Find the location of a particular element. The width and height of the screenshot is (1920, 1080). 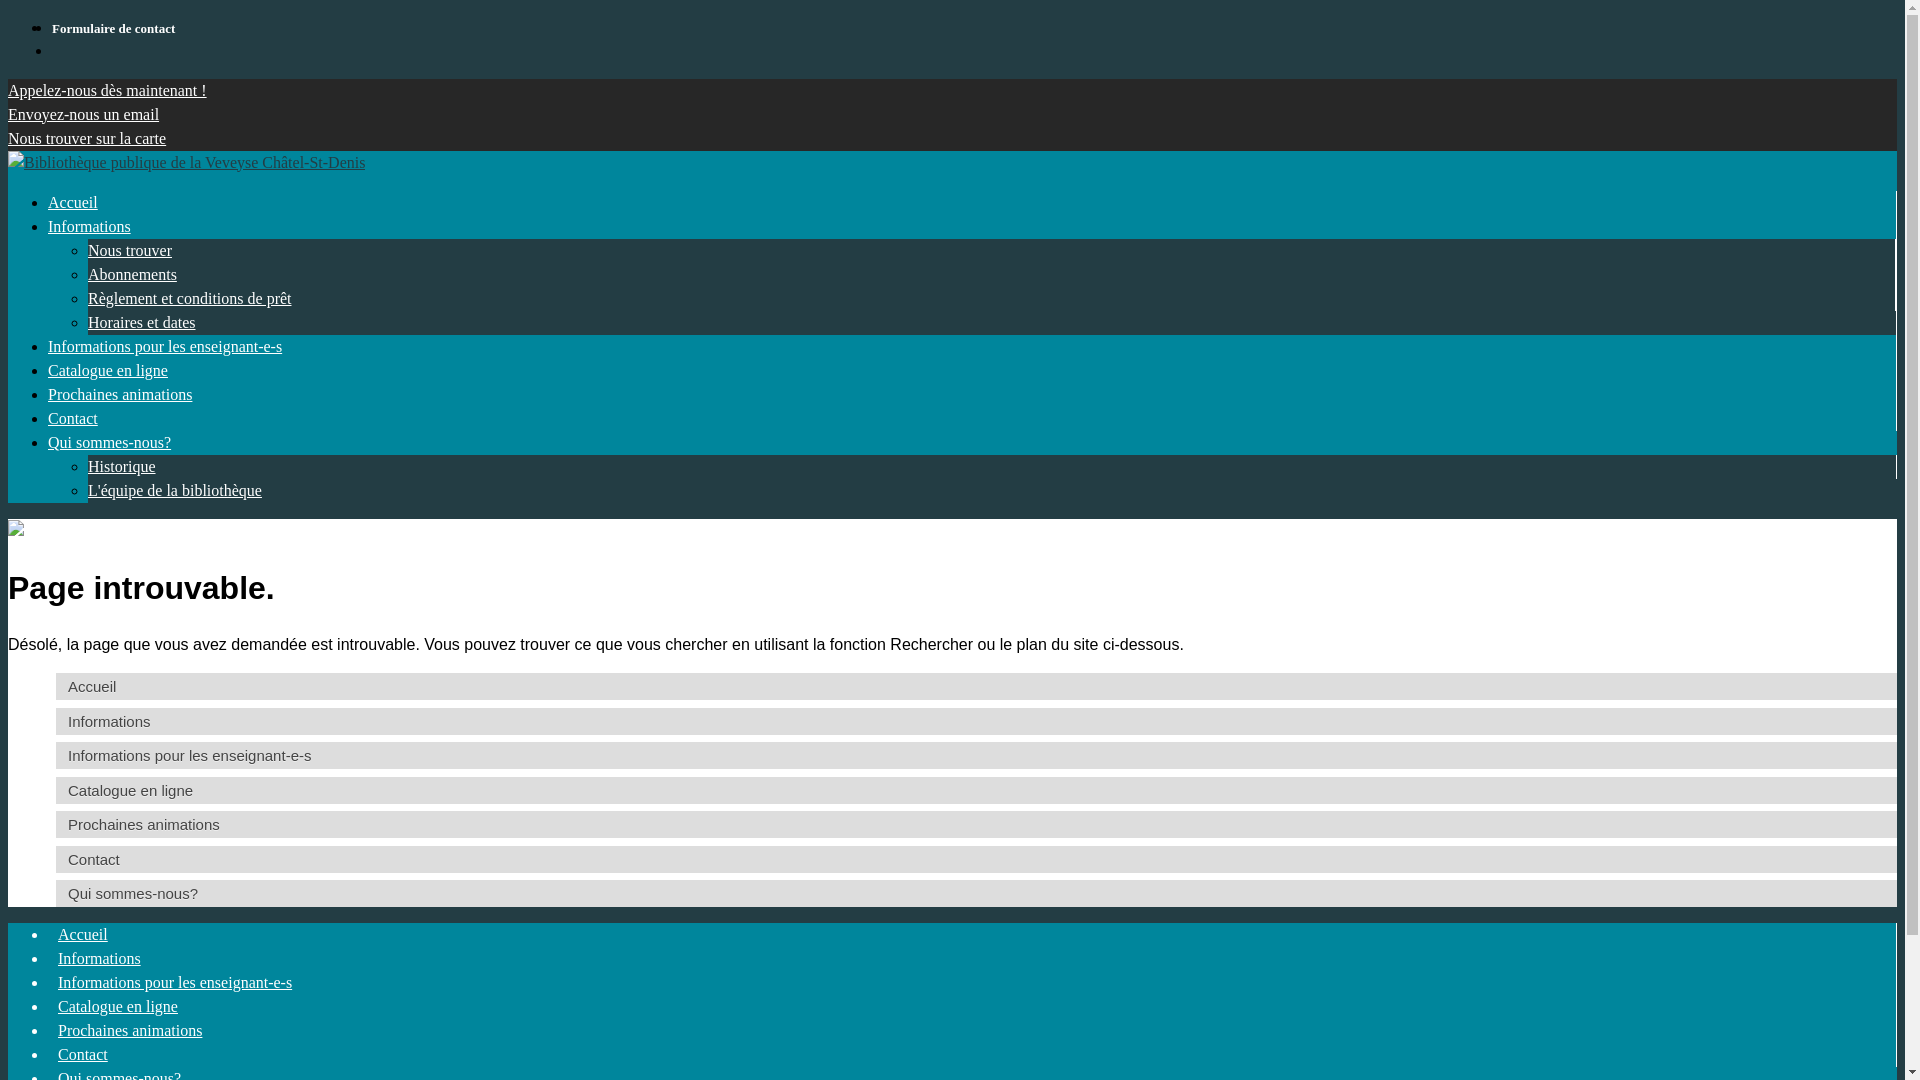

Contact is located at coordinates (976, 860).